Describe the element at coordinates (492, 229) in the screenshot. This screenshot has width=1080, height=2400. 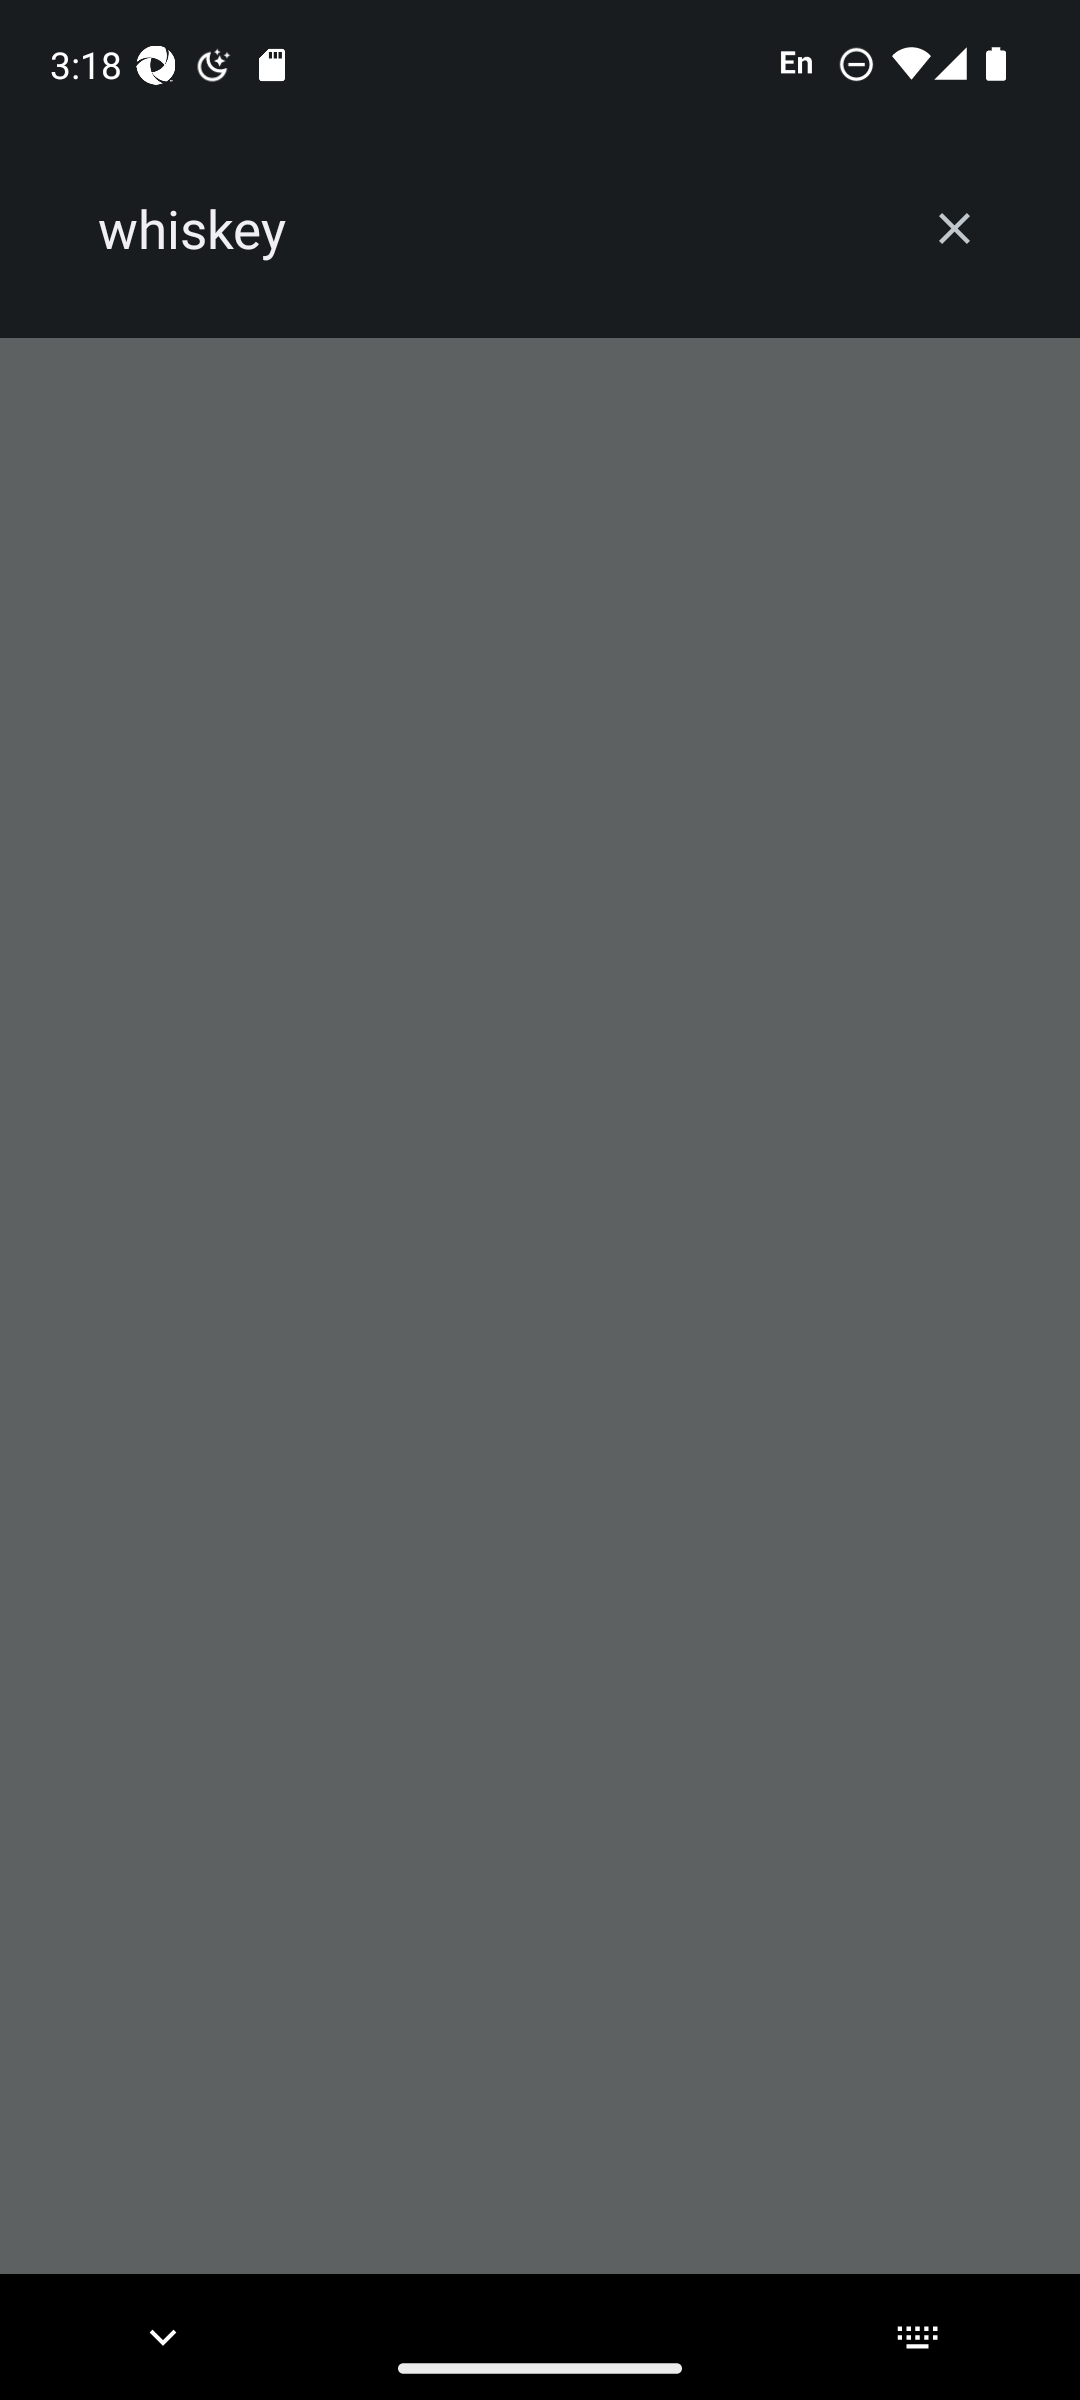
I see `whiskey` at that location.